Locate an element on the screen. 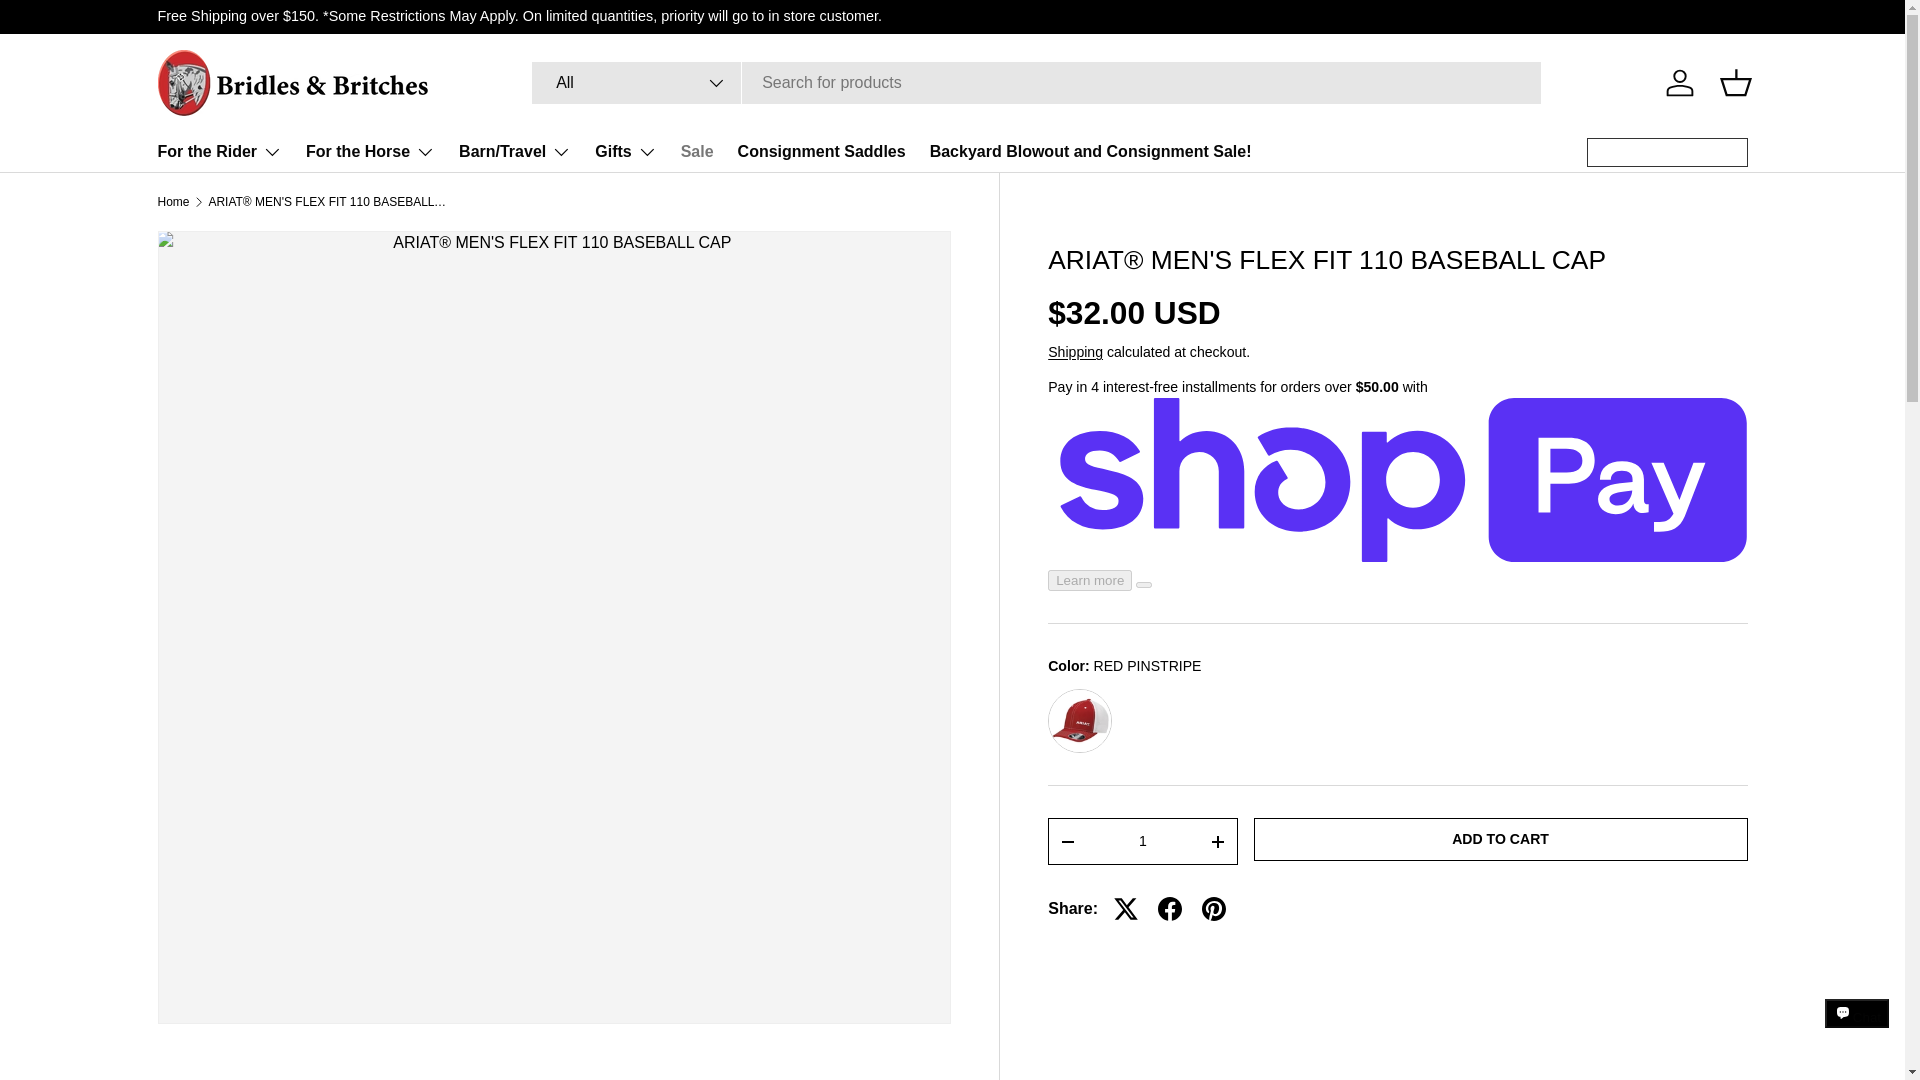  Tweet on X is located at coordinates (1126, 908).